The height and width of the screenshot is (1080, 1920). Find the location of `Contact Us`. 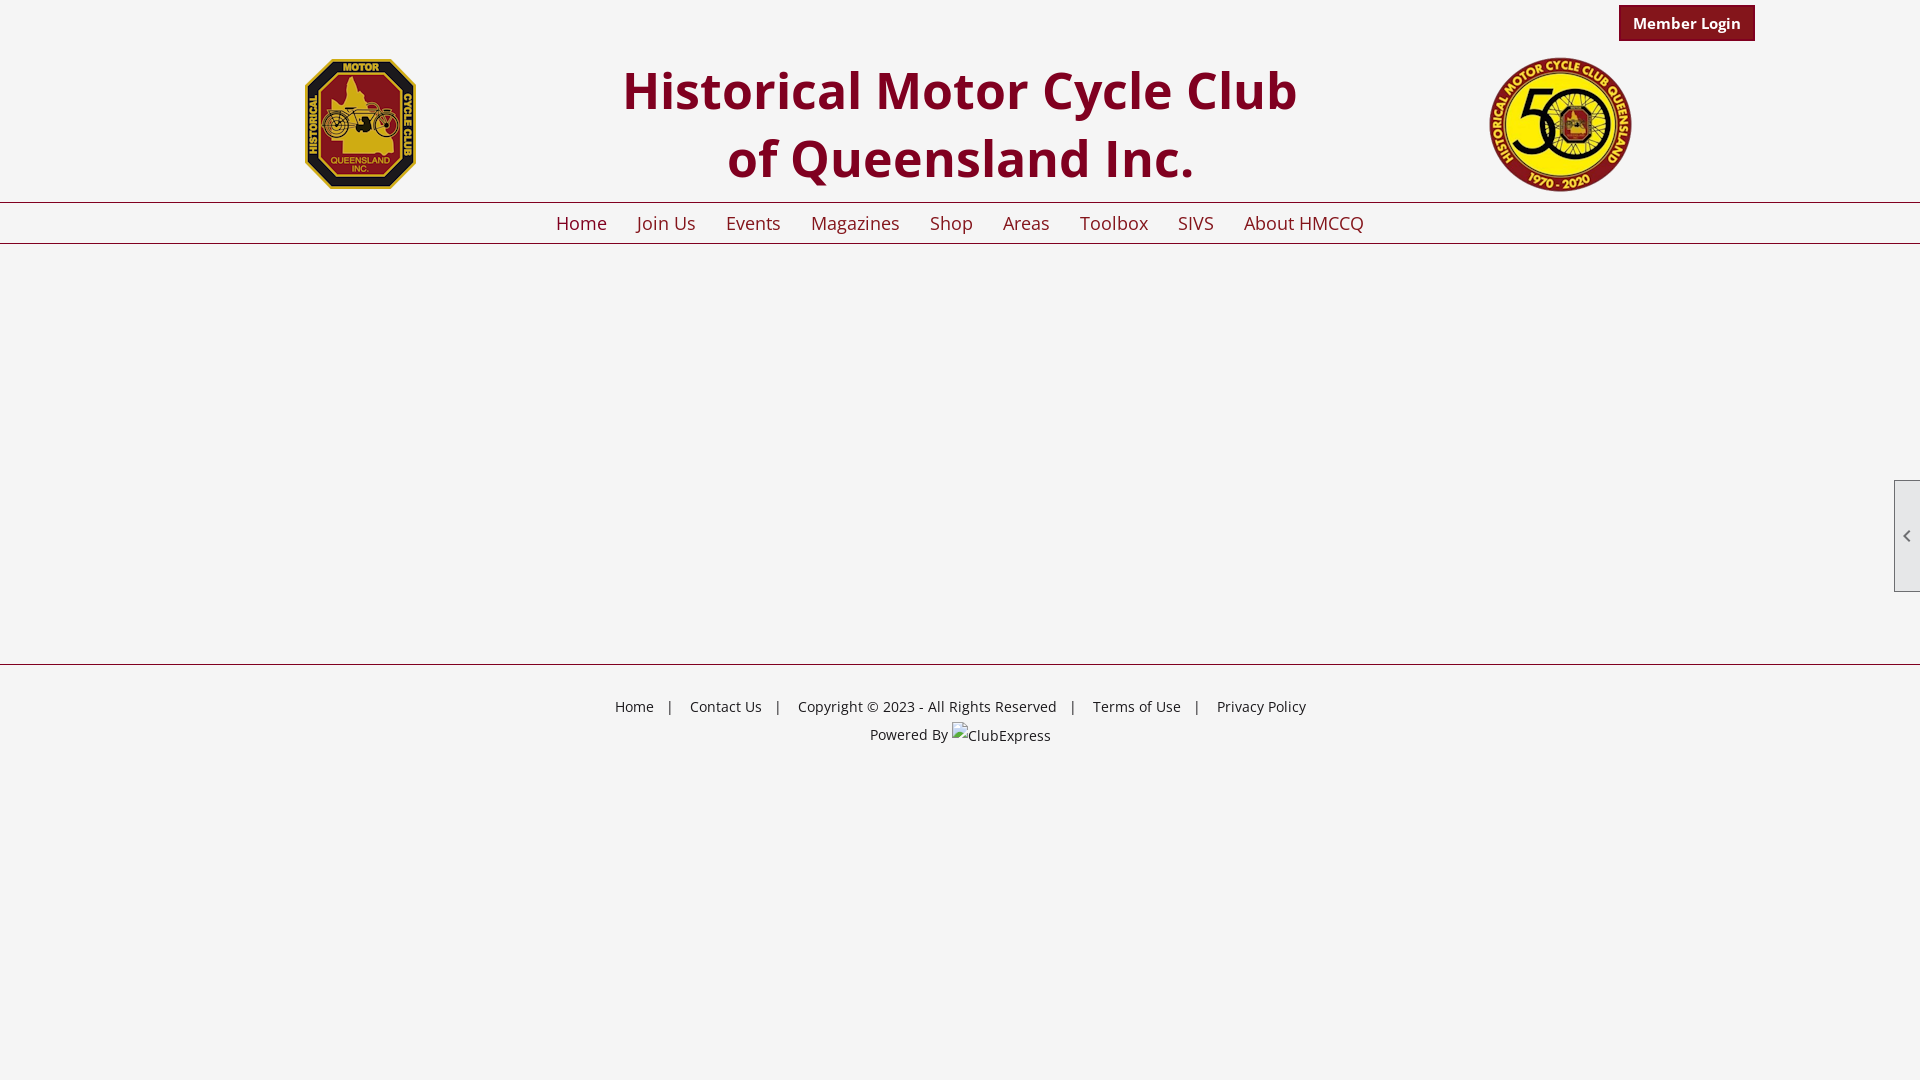

Contact Us is located at coordinates (726, 706).